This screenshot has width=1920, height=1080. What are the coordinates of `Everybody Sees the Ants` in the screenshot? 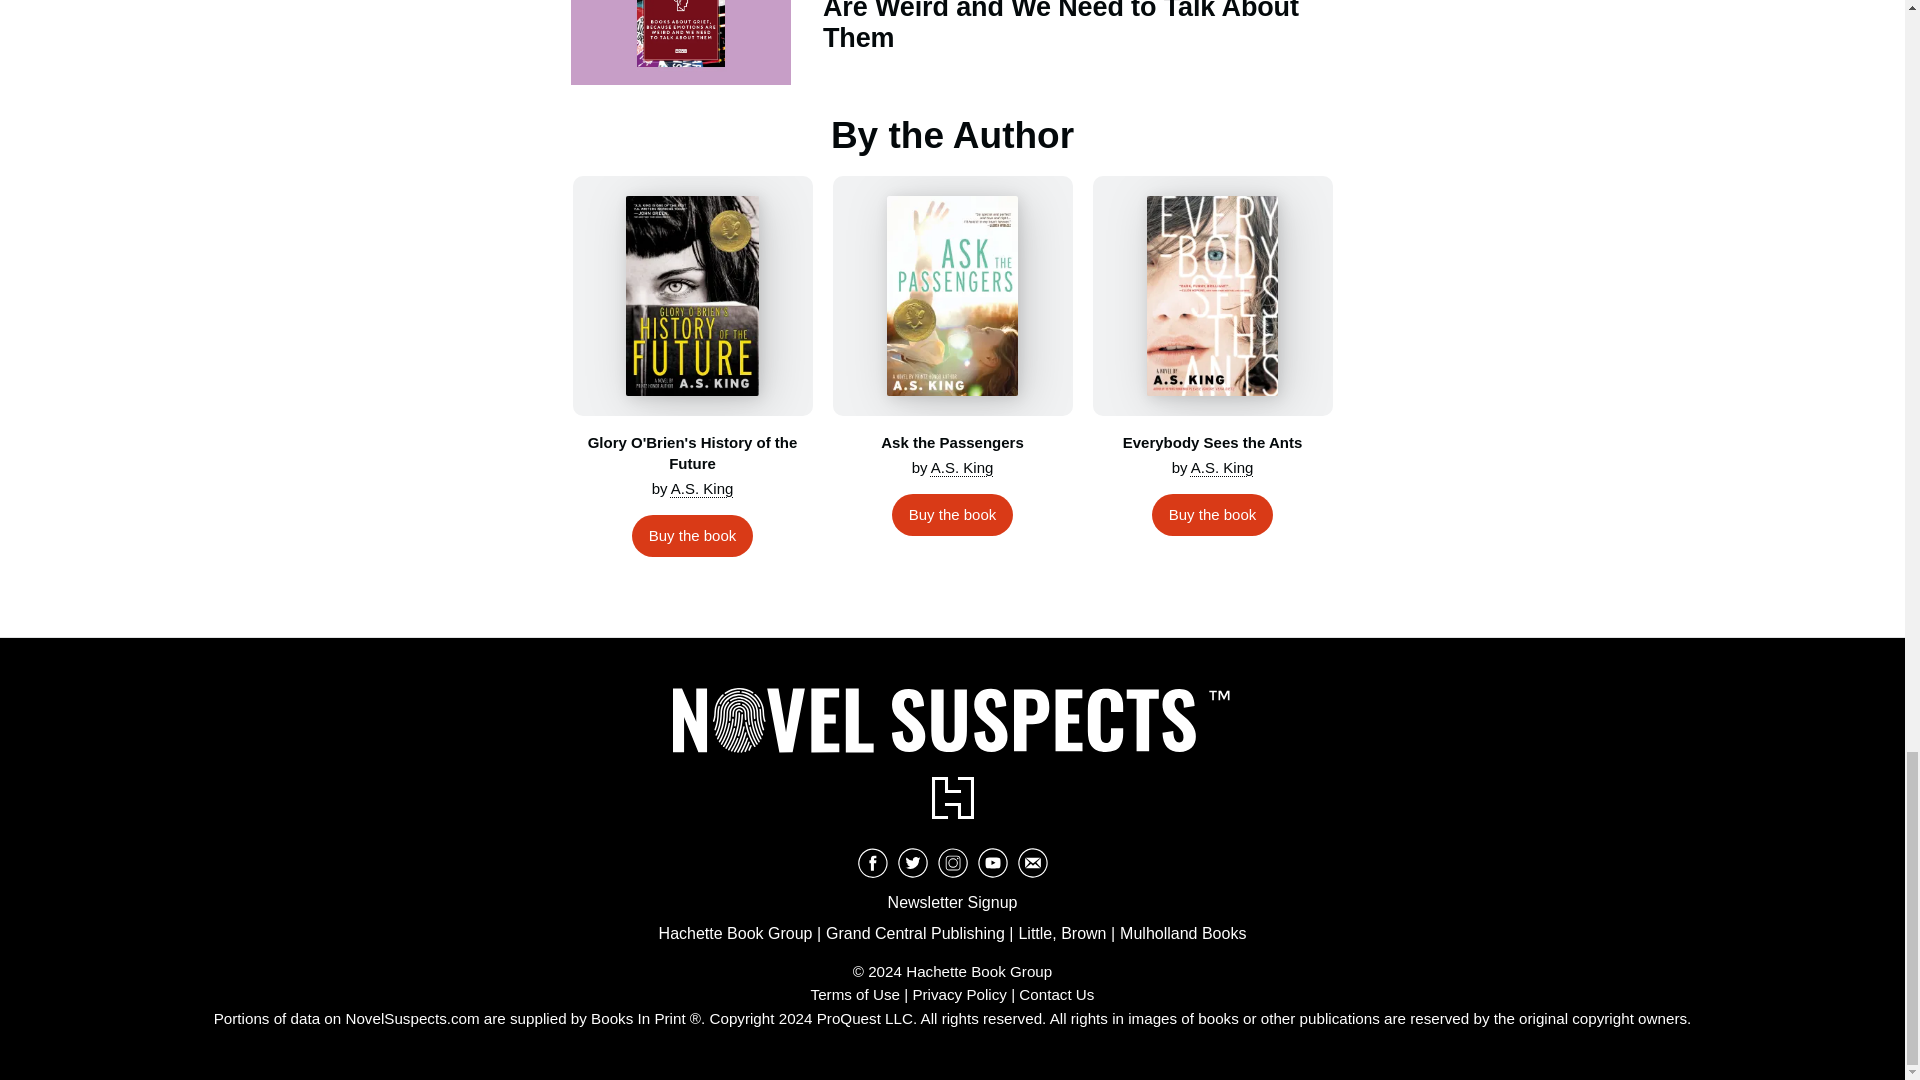 It's located at (1212, 296).